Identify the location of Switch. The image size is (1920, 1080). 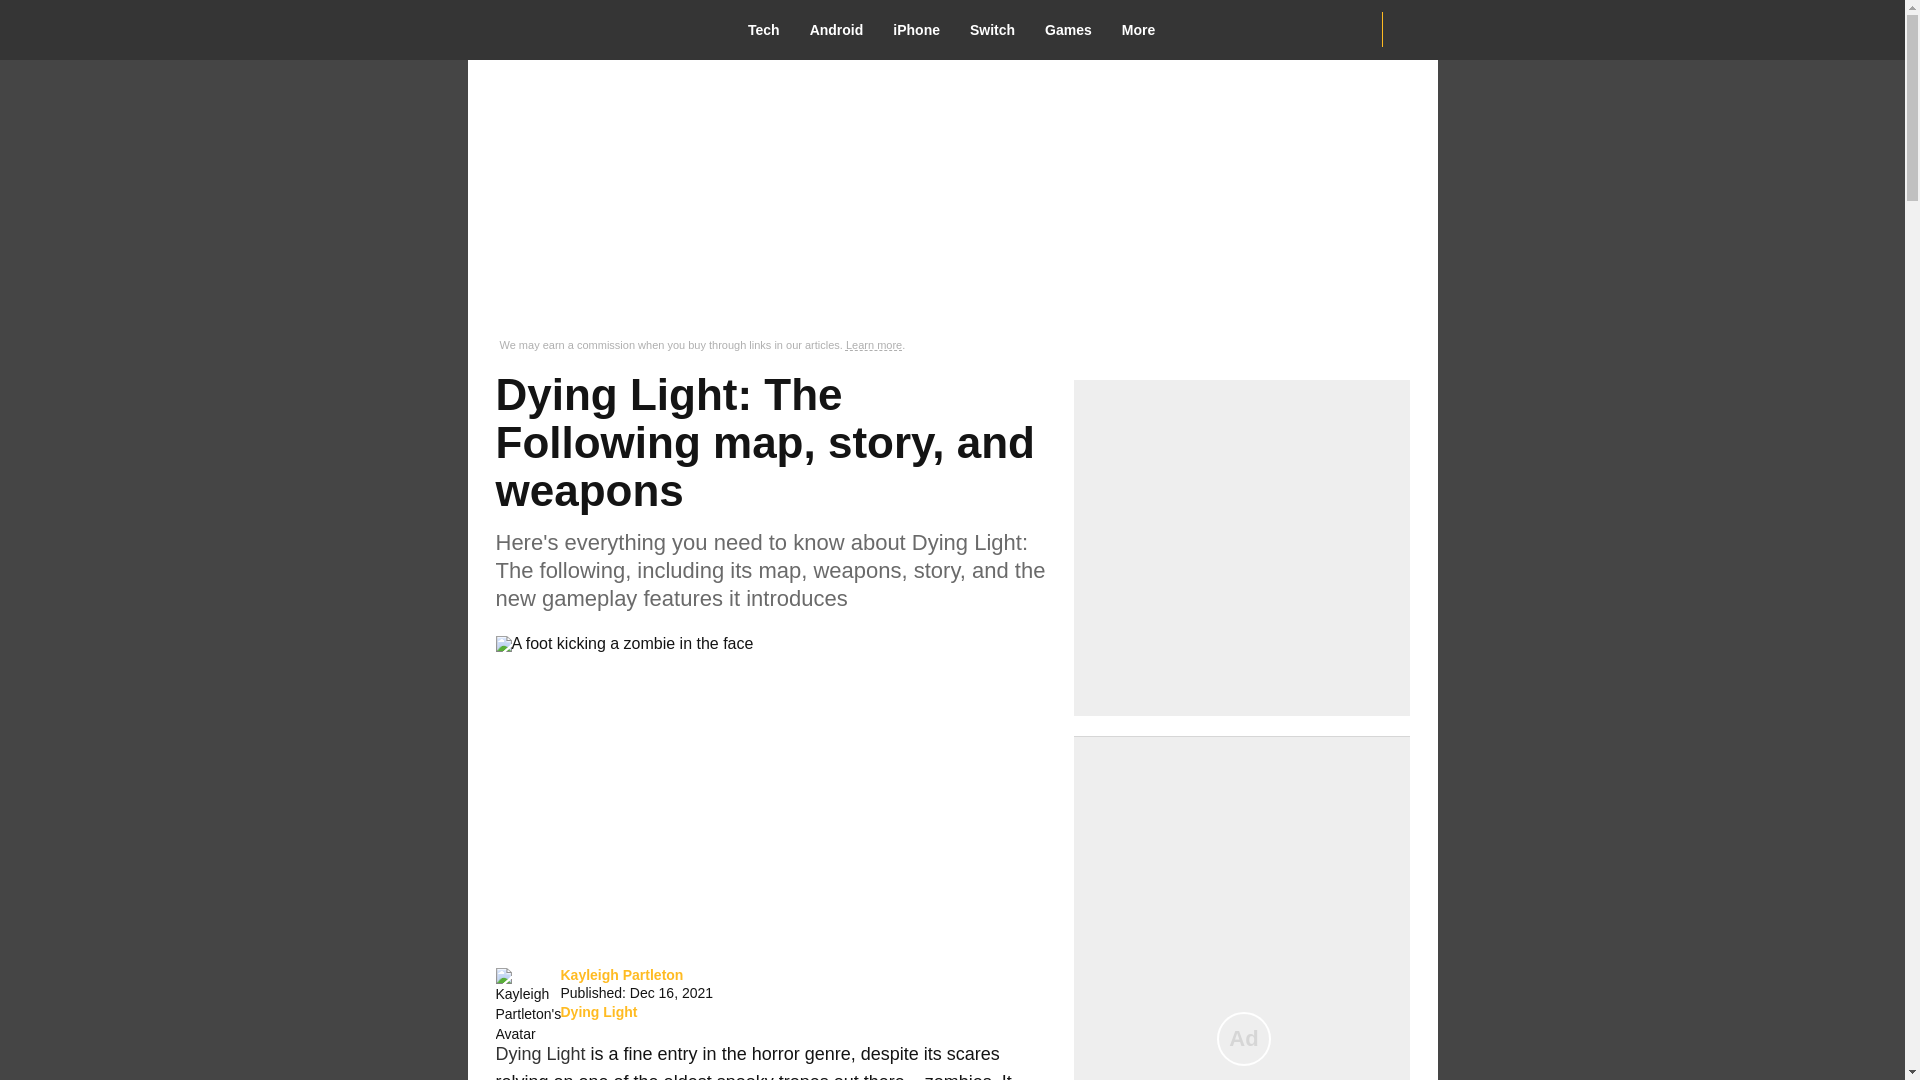
(999, 30).